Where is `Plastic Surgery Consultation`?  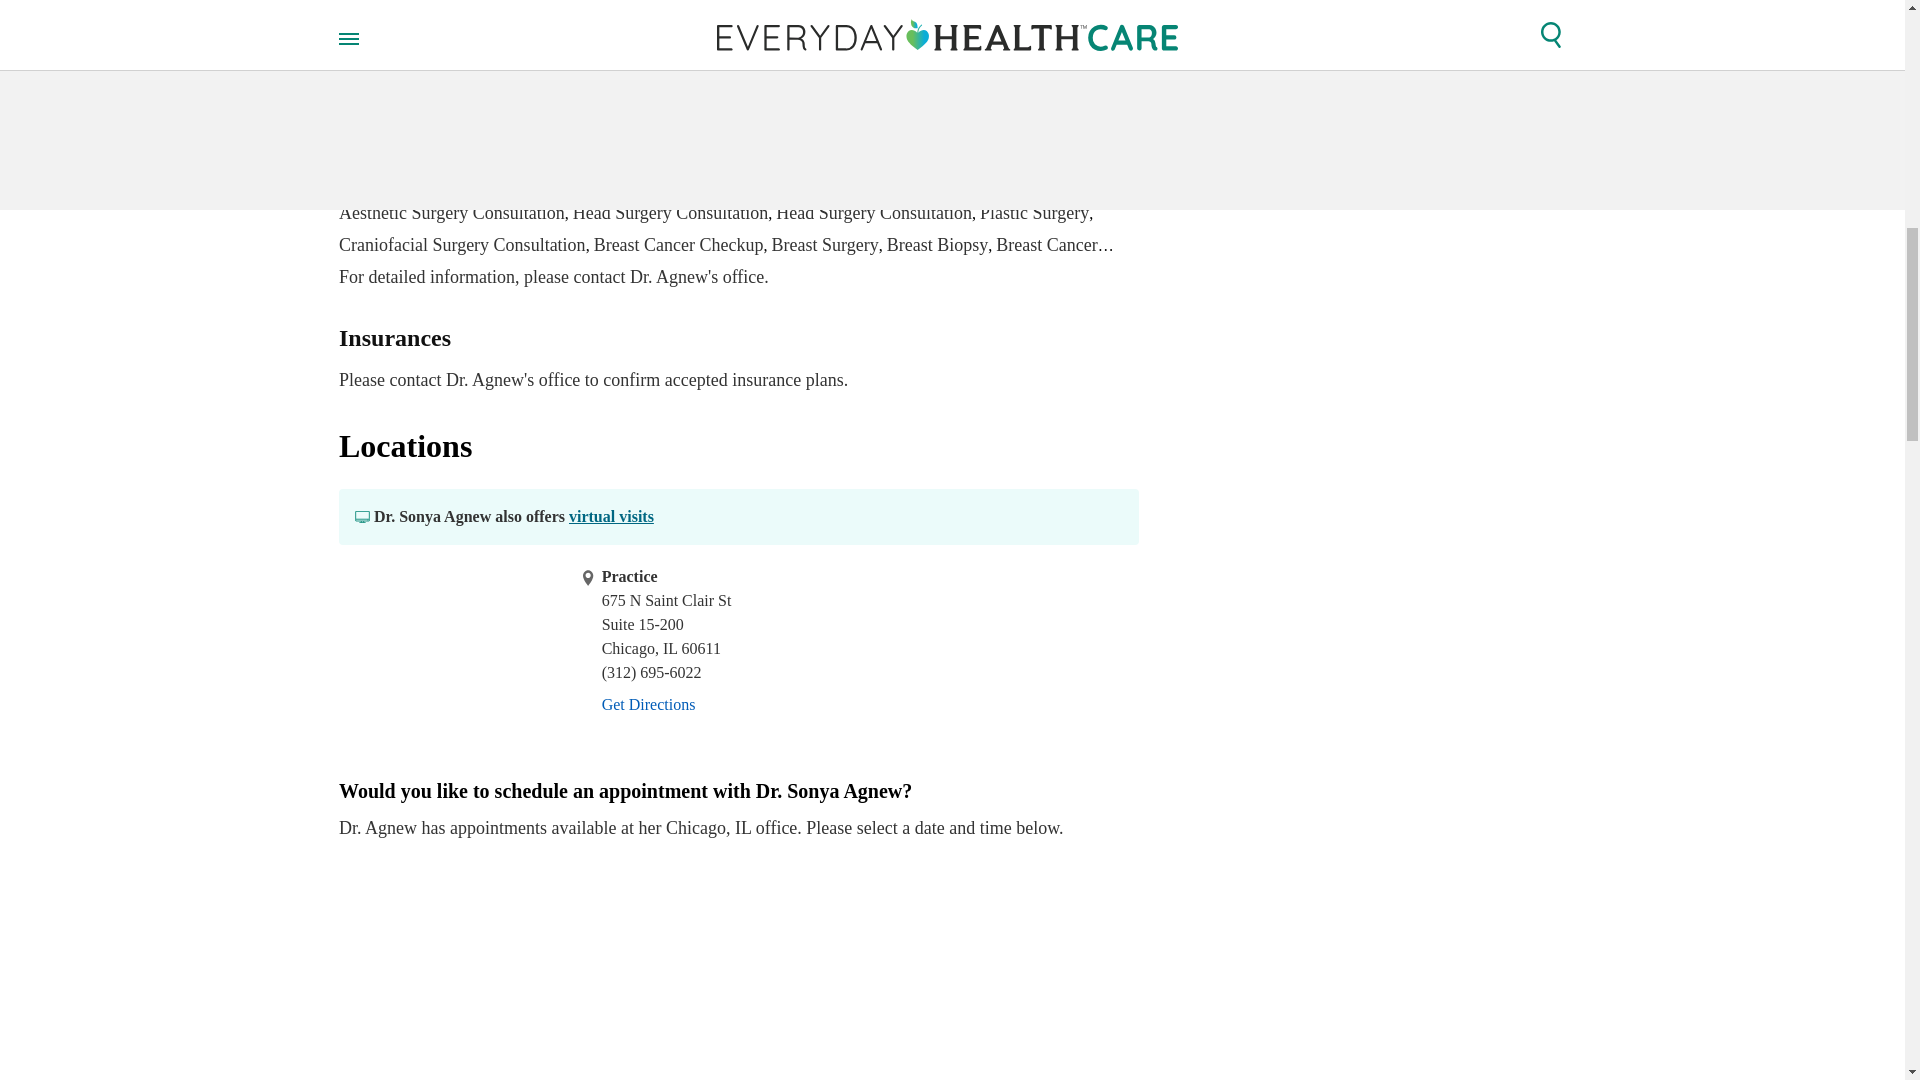 Plastic Surgery Consultation is located at coordinates (442, 84).